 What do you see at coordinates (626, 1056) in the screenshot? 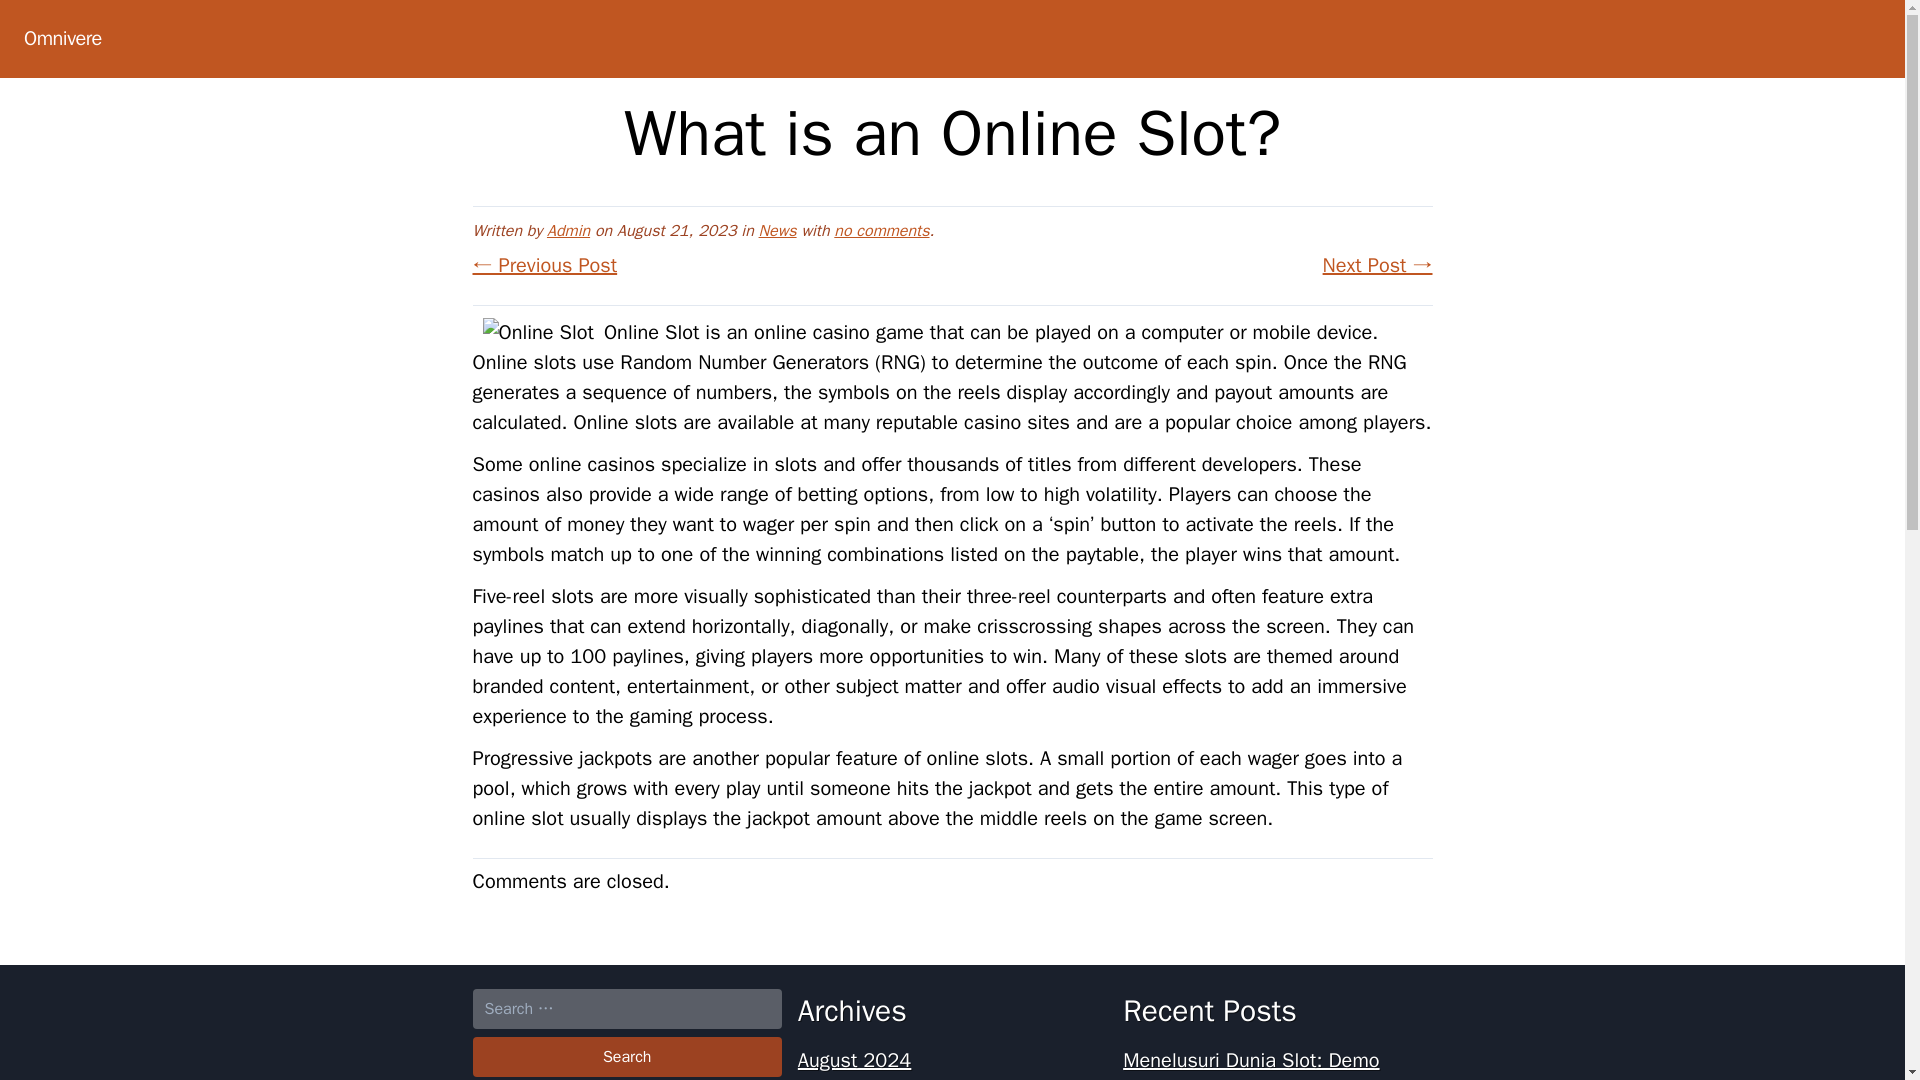
I see `Search` at bounding box center [626, 1056].